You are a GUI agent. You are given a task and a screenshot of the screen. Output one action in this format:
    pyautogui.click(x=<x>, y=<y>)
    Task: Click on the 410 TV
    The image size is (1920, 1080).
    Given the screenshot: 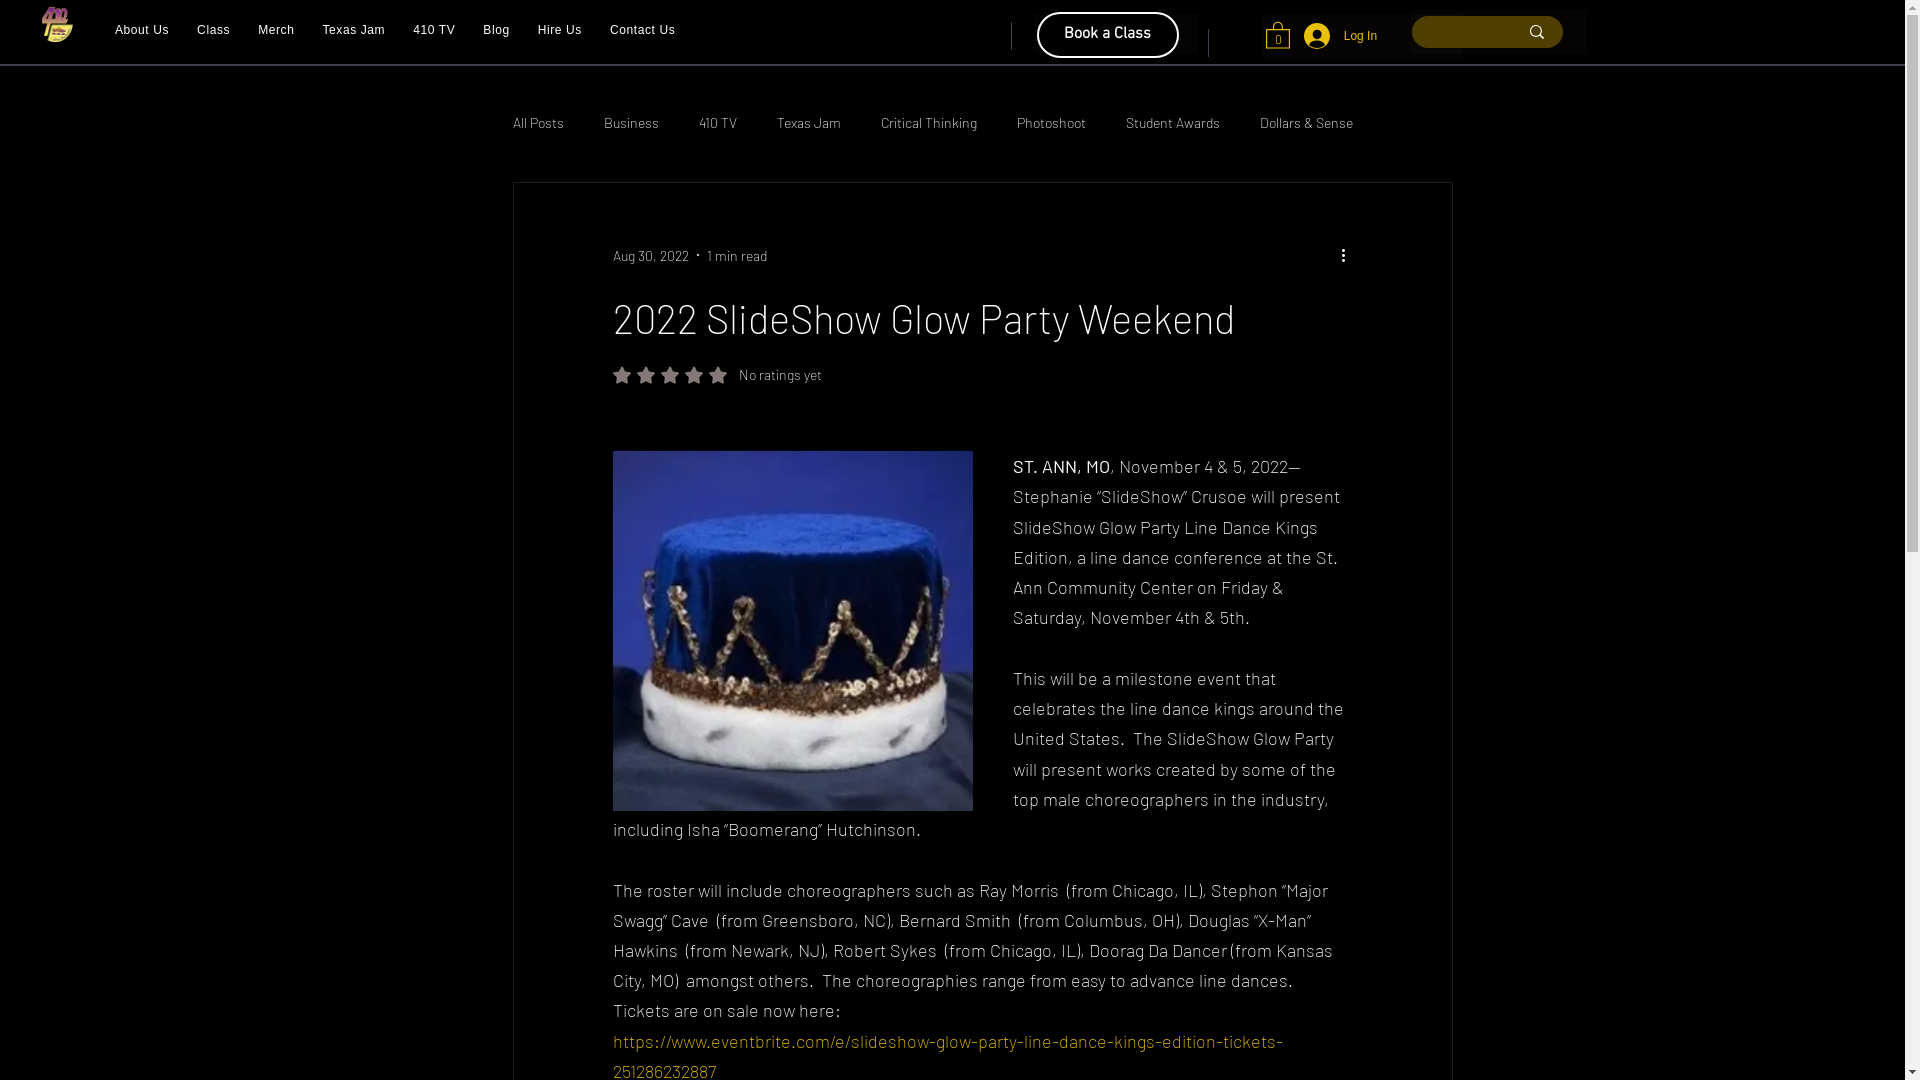 What is the action you would take?
    pyautogui.click(x=434, y=30)
    